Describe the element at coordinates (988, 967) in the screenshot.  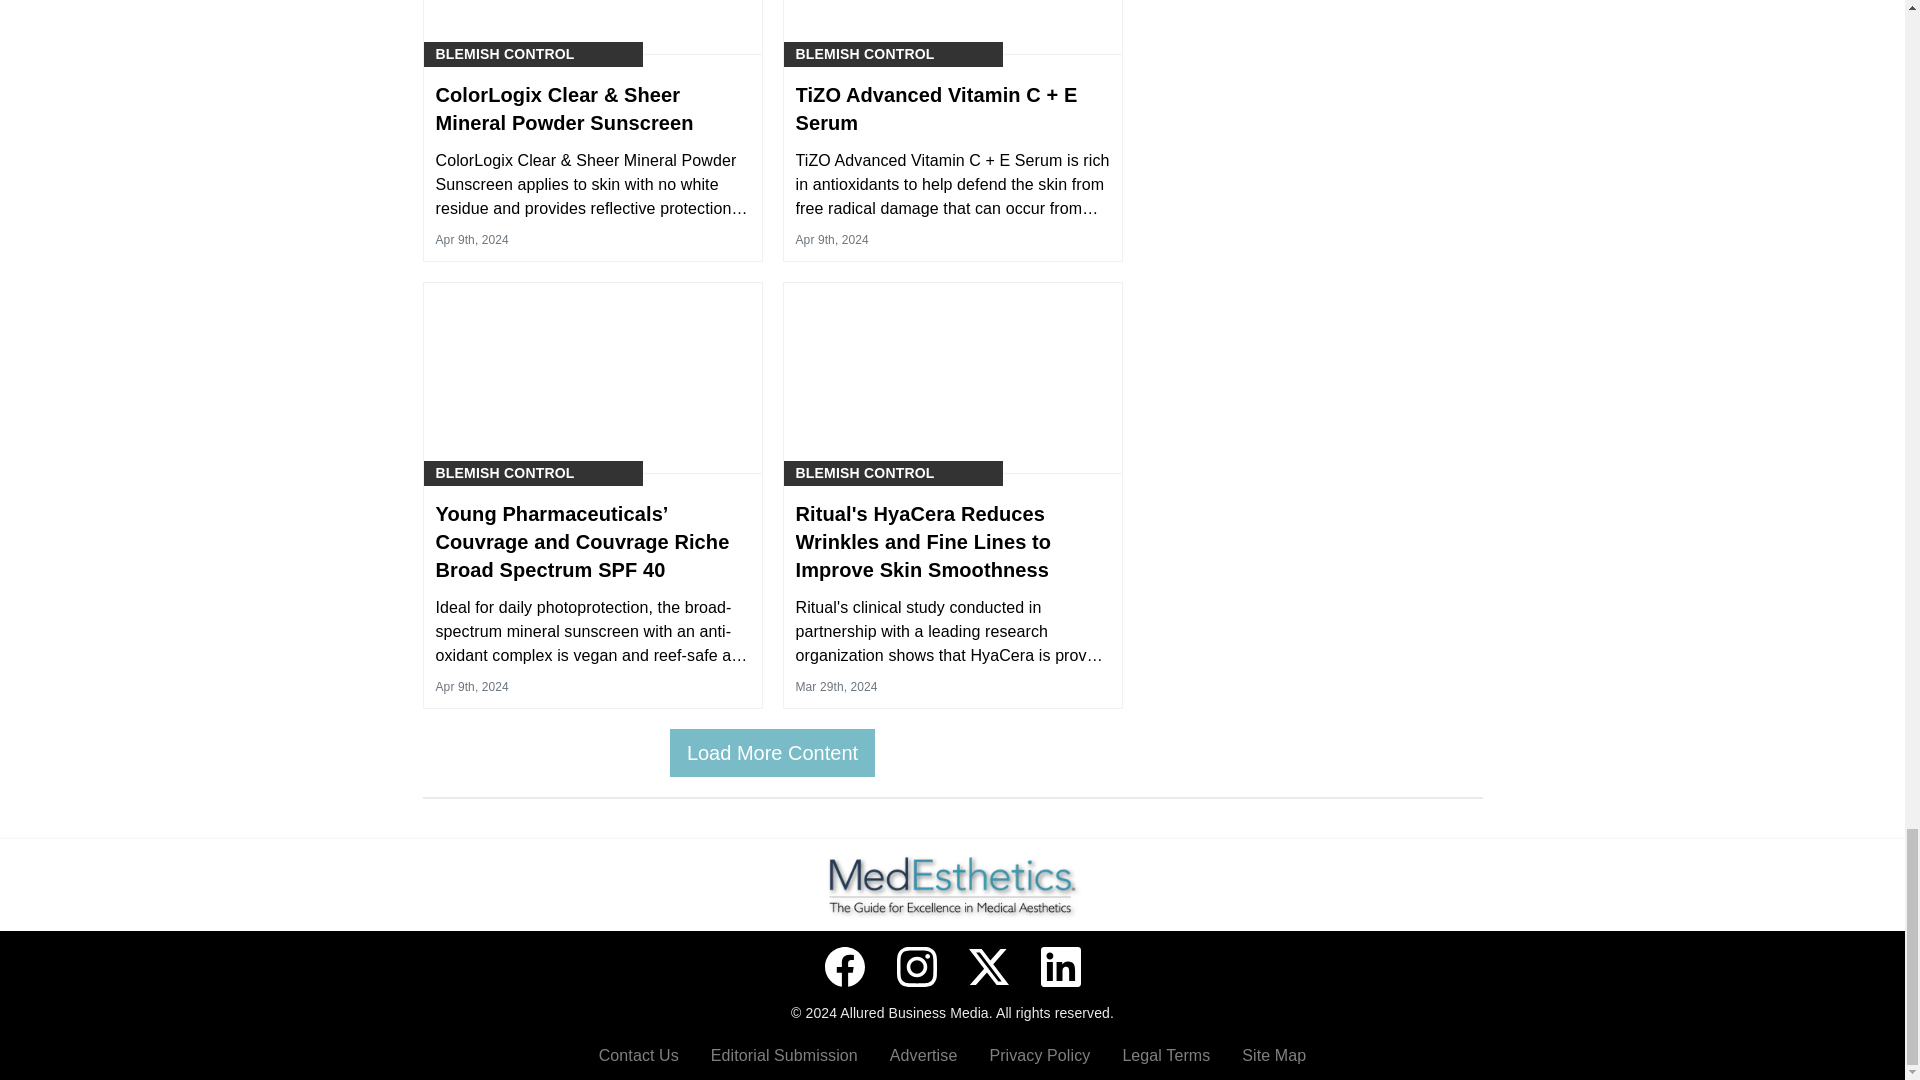
I see `Twitter X icon` at that location.